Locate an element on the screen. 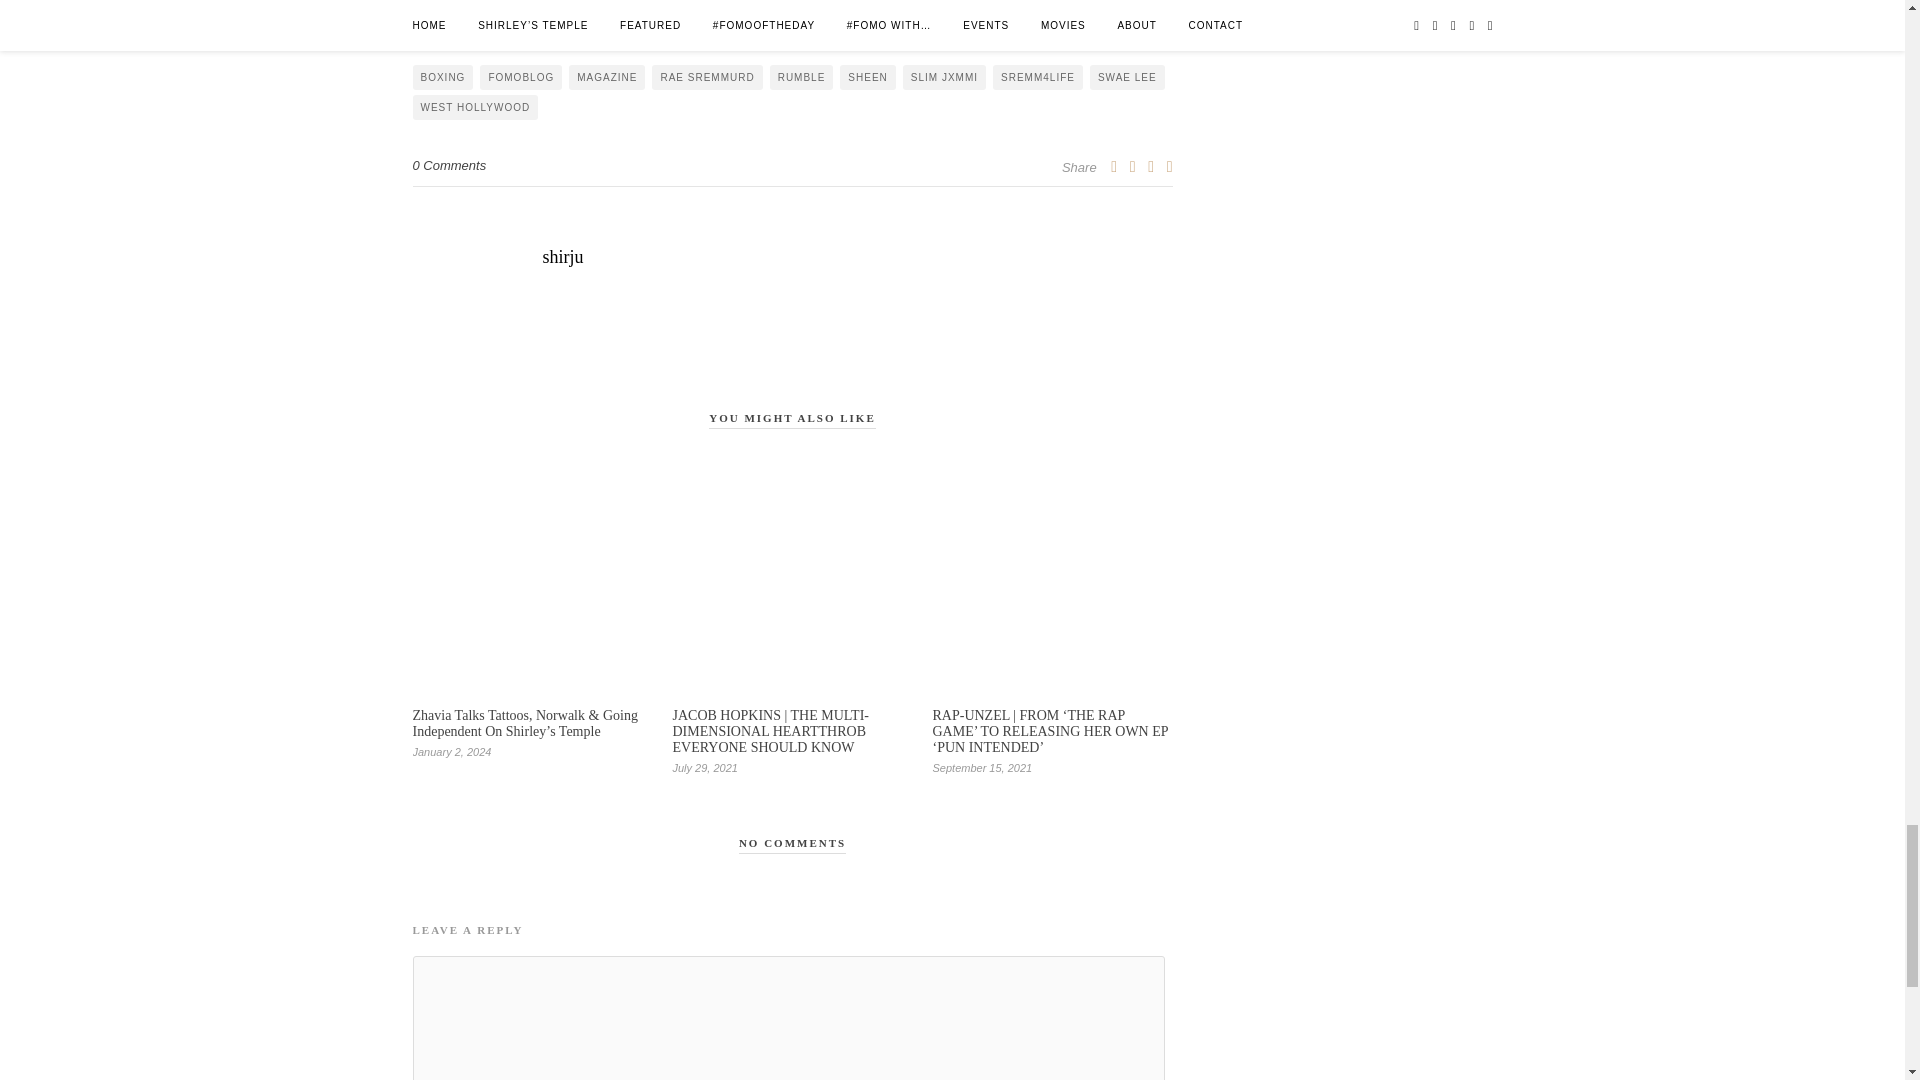 The image size is (1920, 1080). SLIM JXMMI is located at coordinates (944, 76).